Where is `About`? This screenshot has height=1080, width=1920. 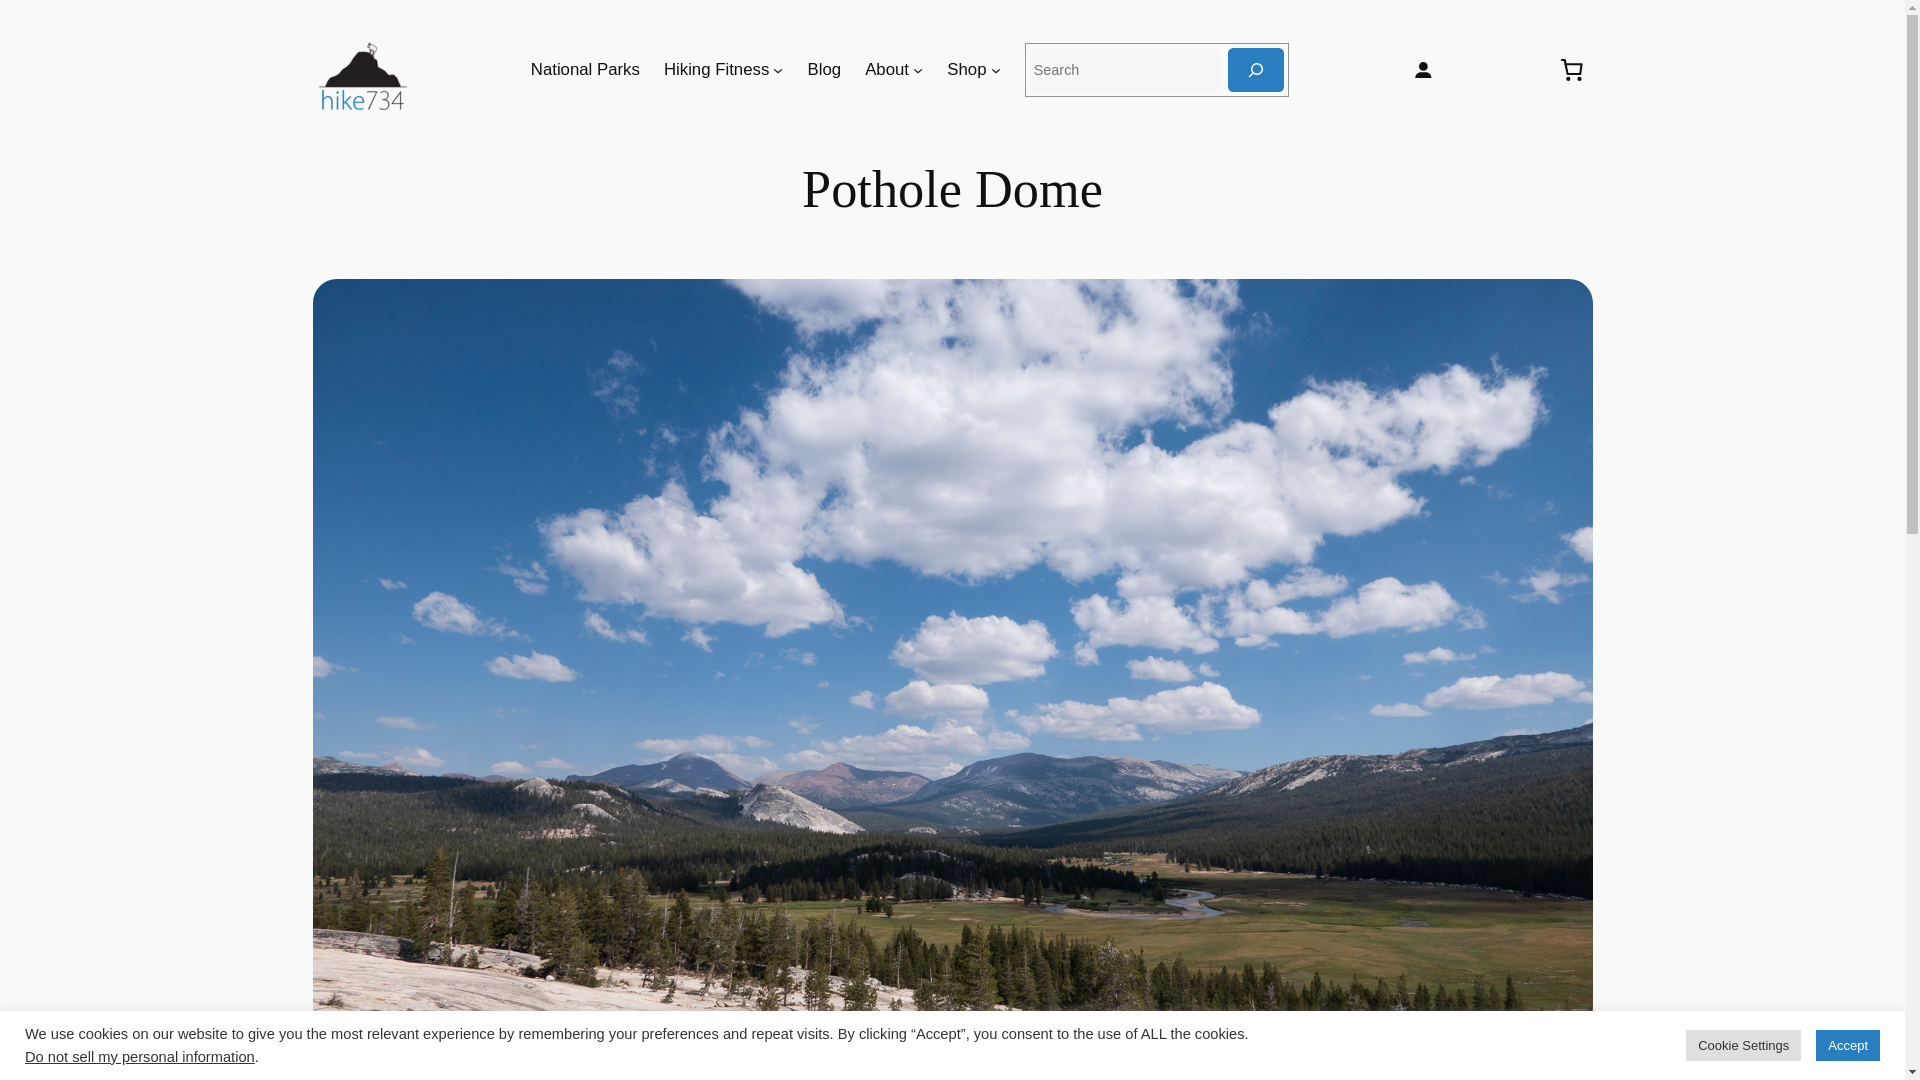 About is located at coordinates (886, 70).